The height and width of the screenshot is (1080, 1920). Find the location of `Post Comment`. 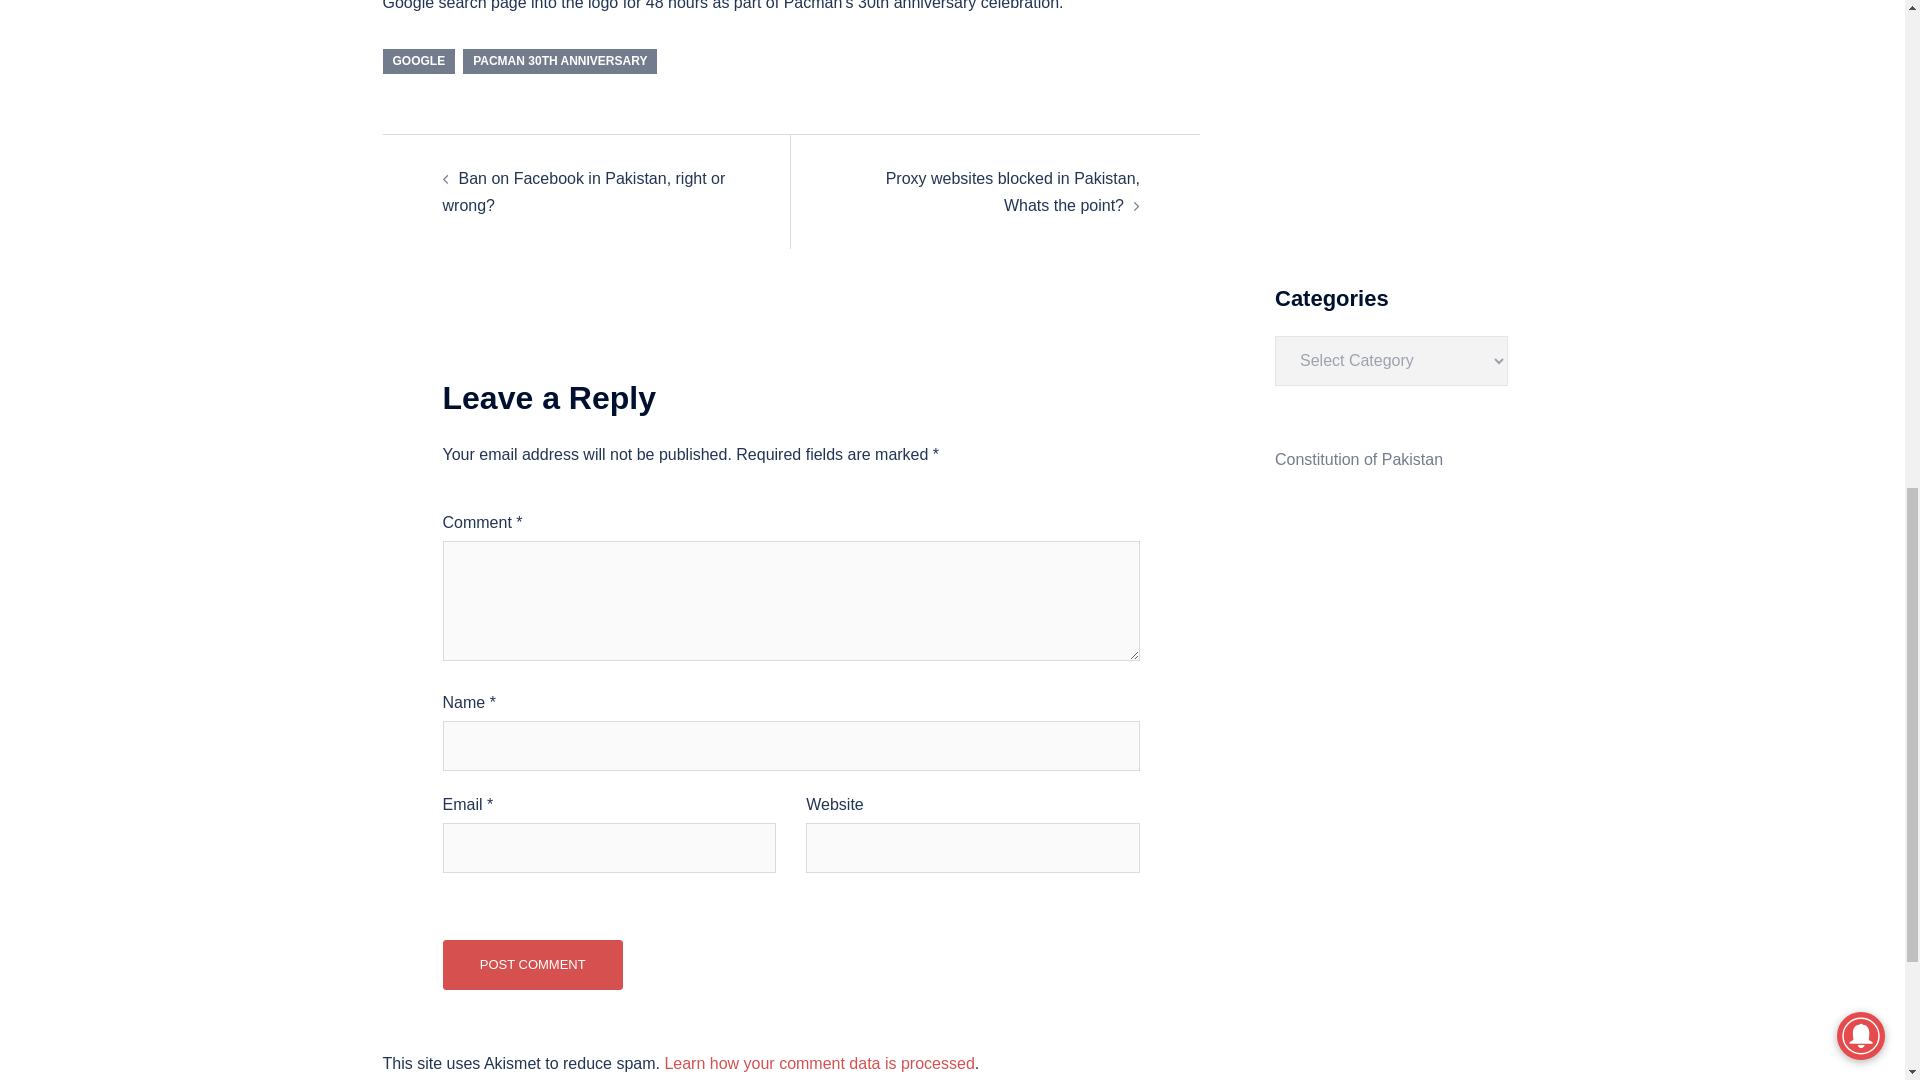

Post Comment is located at coordinates (532, 964).